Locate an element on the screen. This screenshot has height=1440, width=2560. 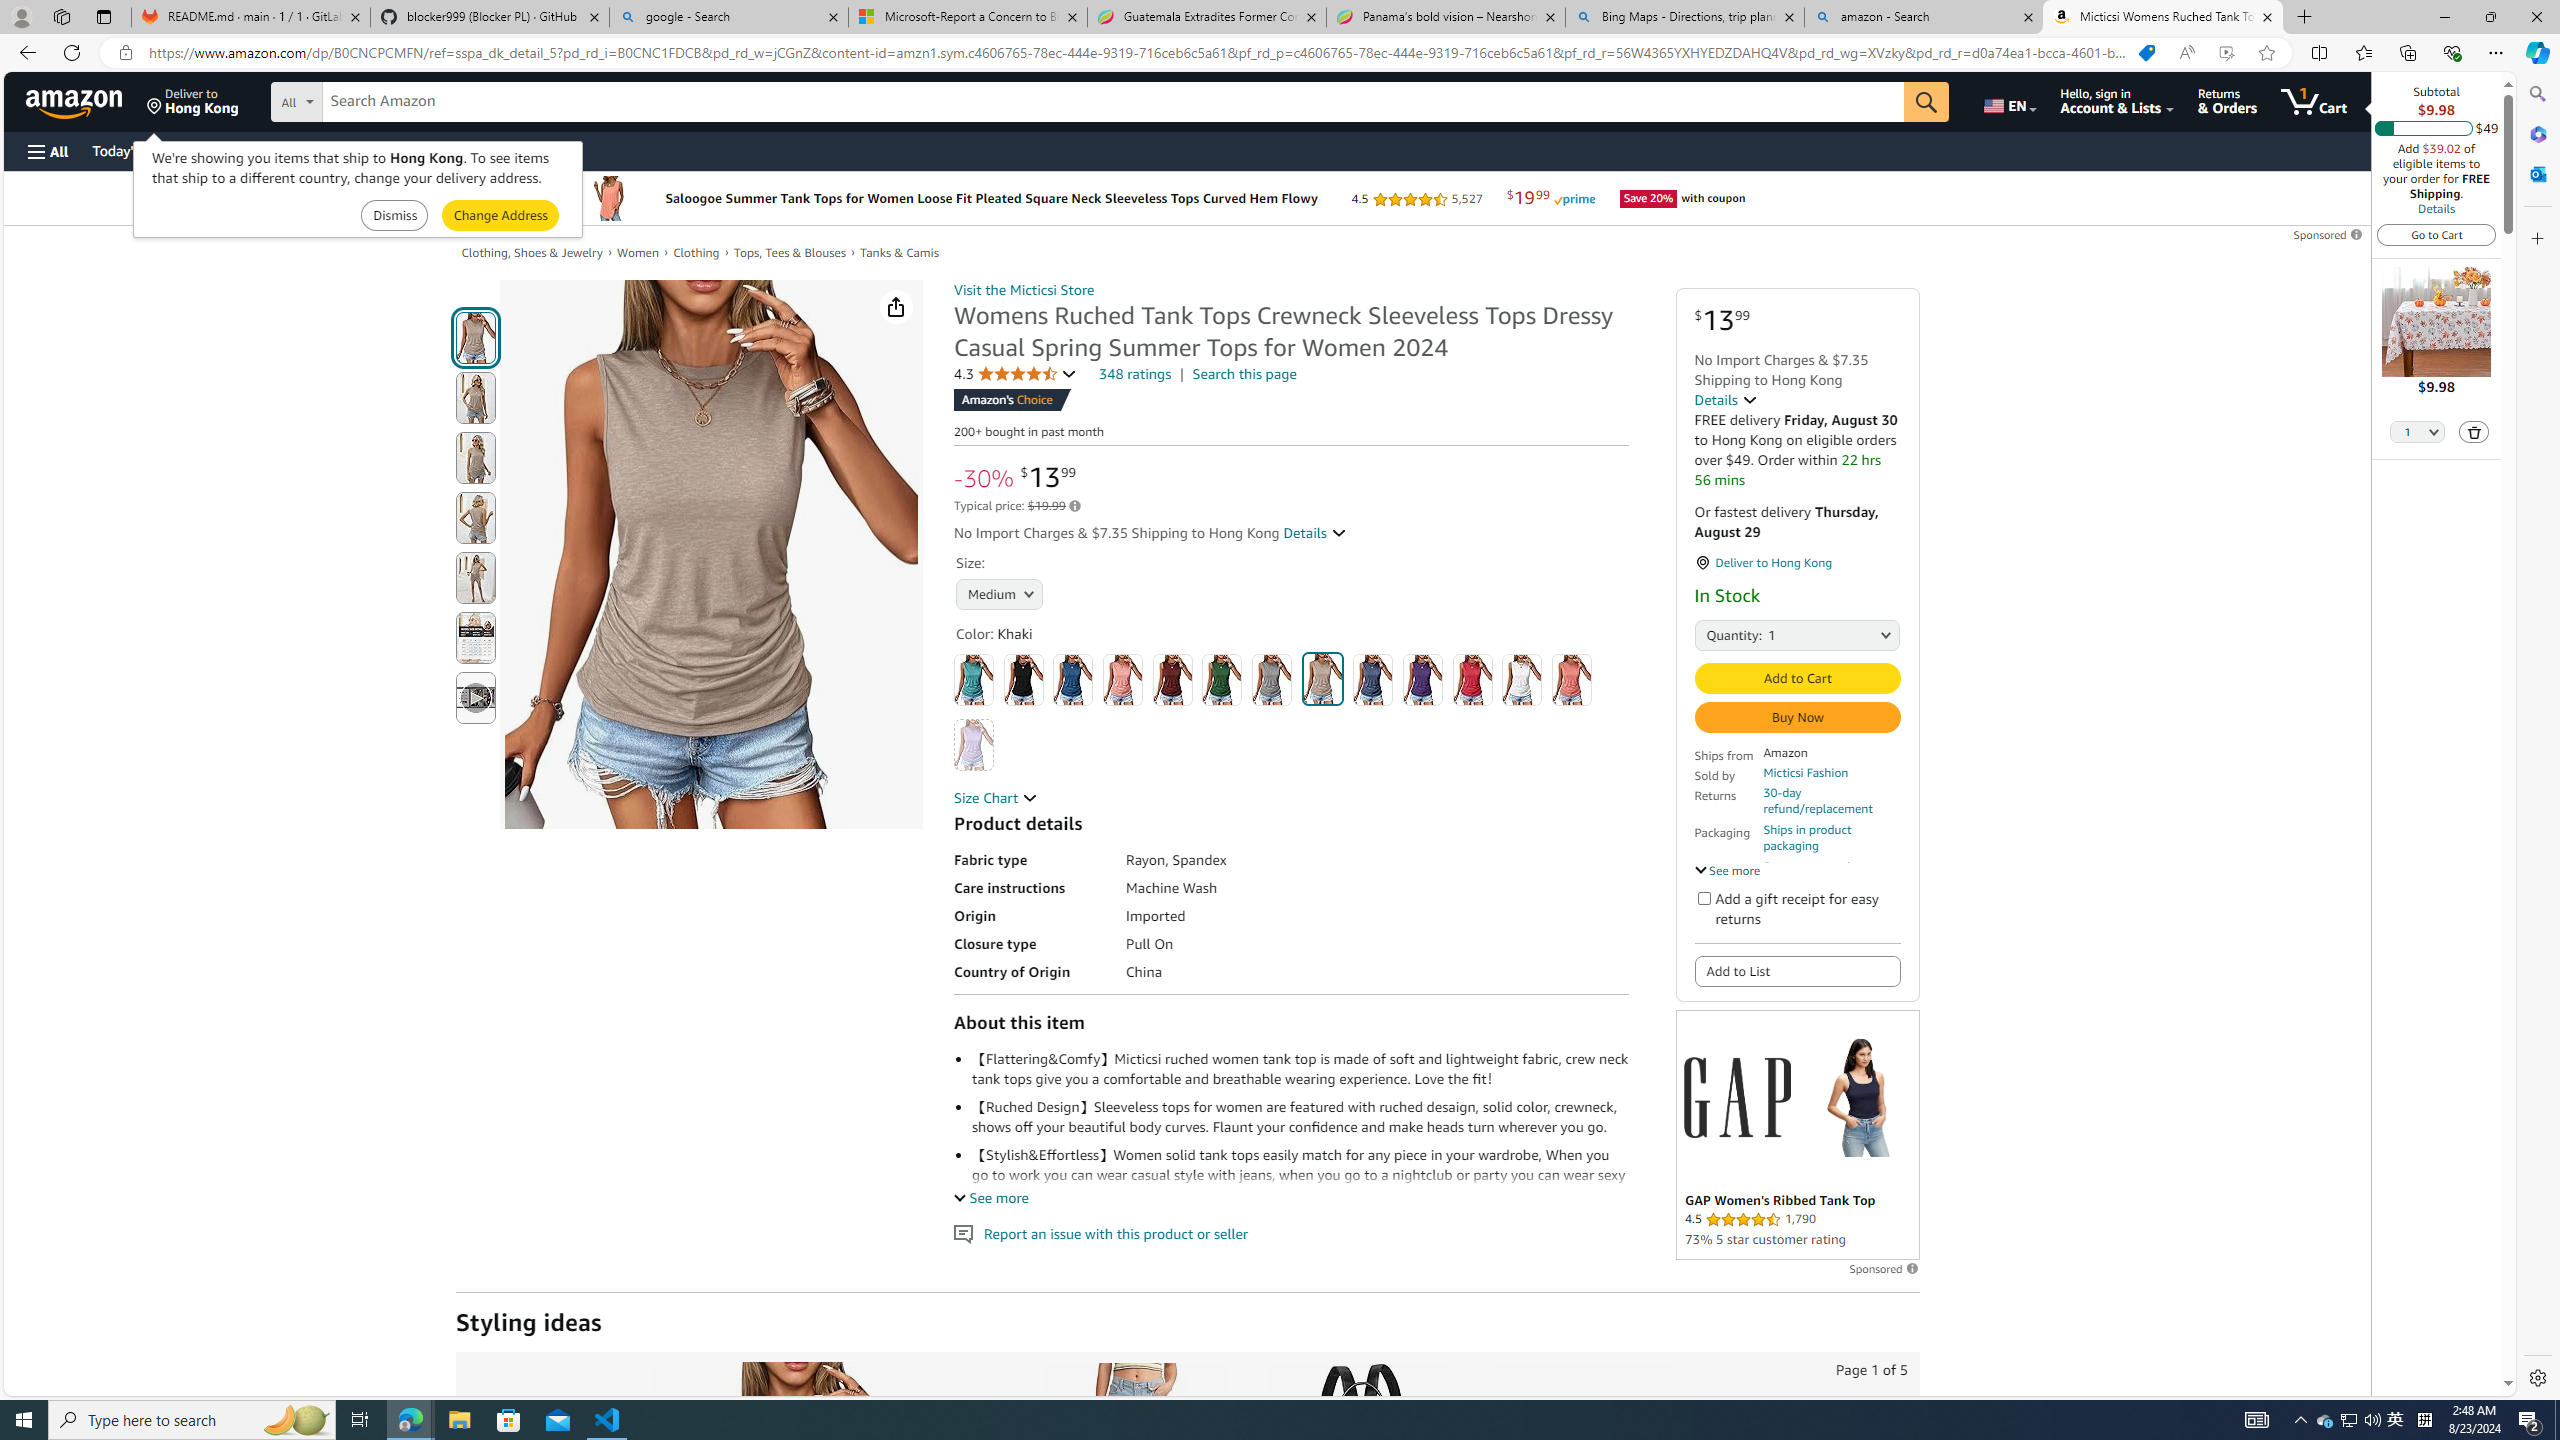
4.3 4.3 out of 5 stars is located at coordinates (1016, 374).